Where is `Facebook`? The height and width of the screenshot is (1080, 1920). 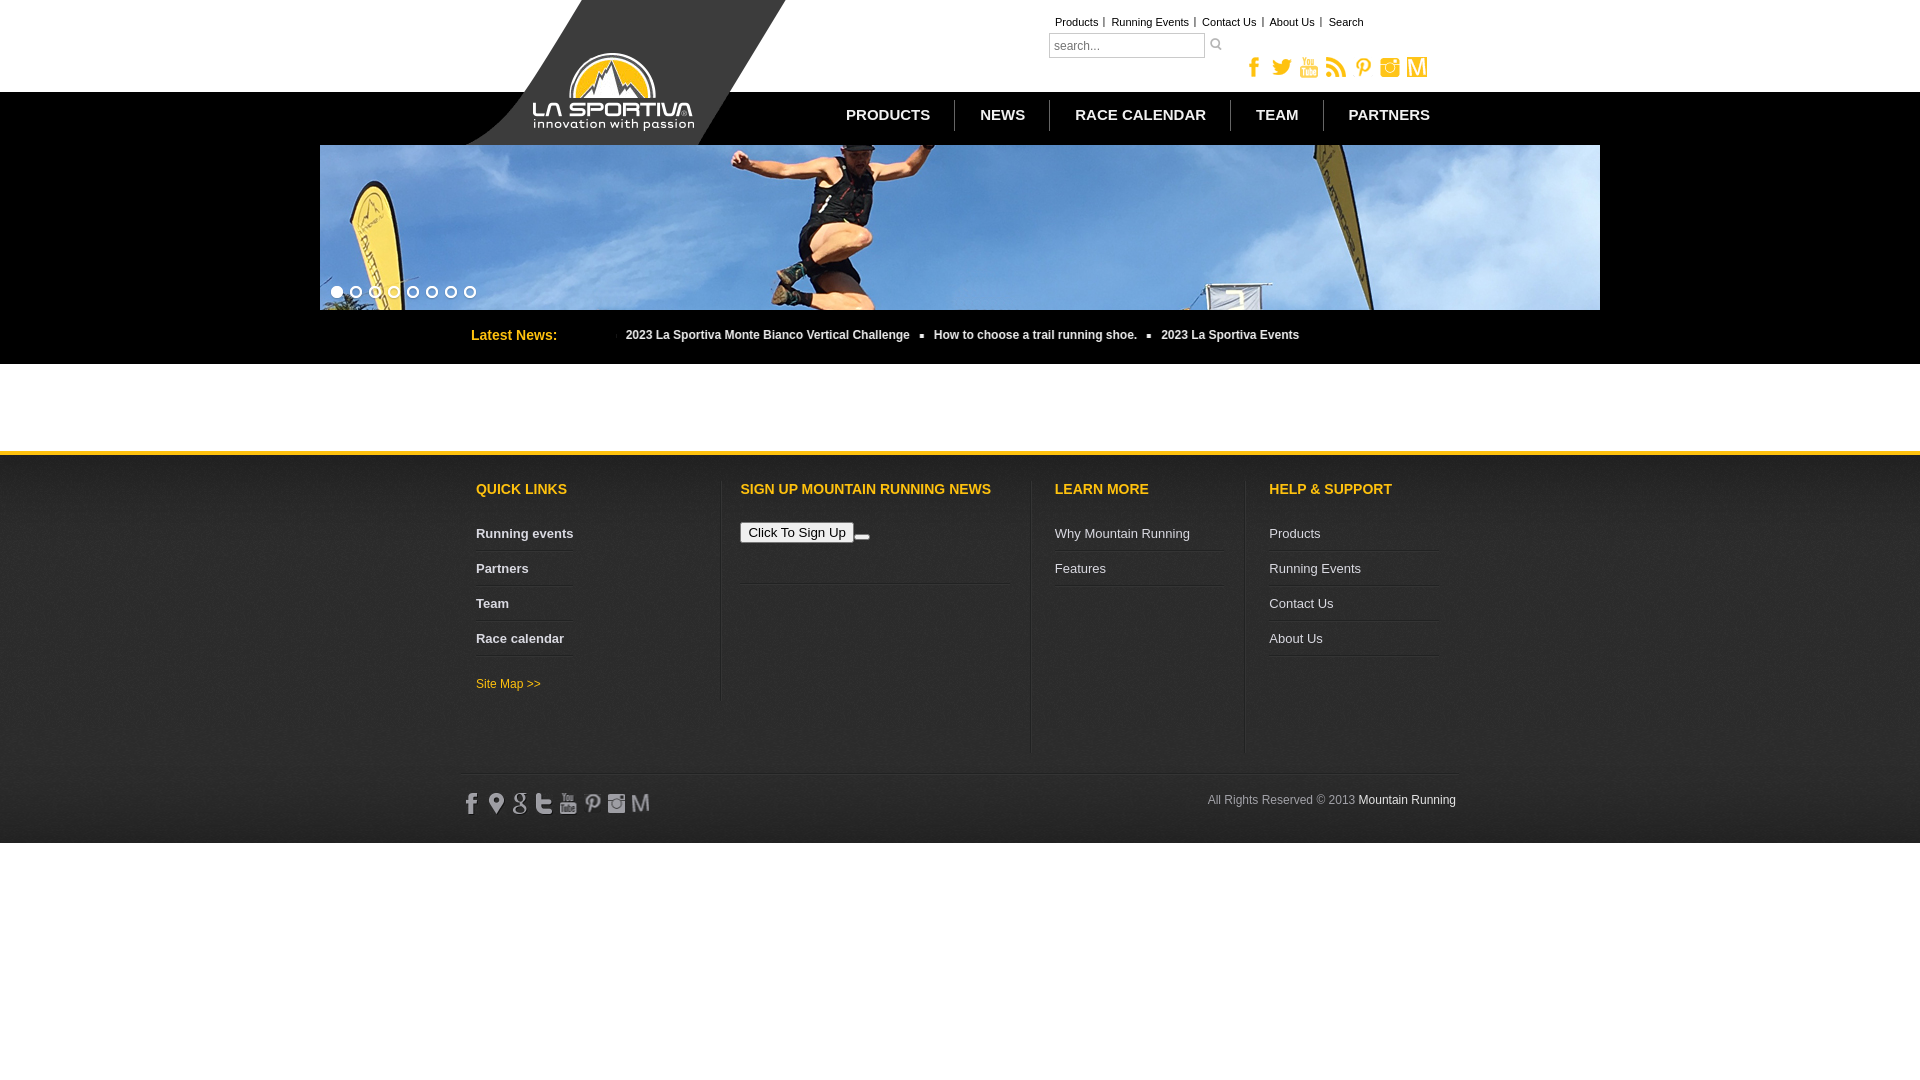
Facebook is located at coordinates (472, 804).